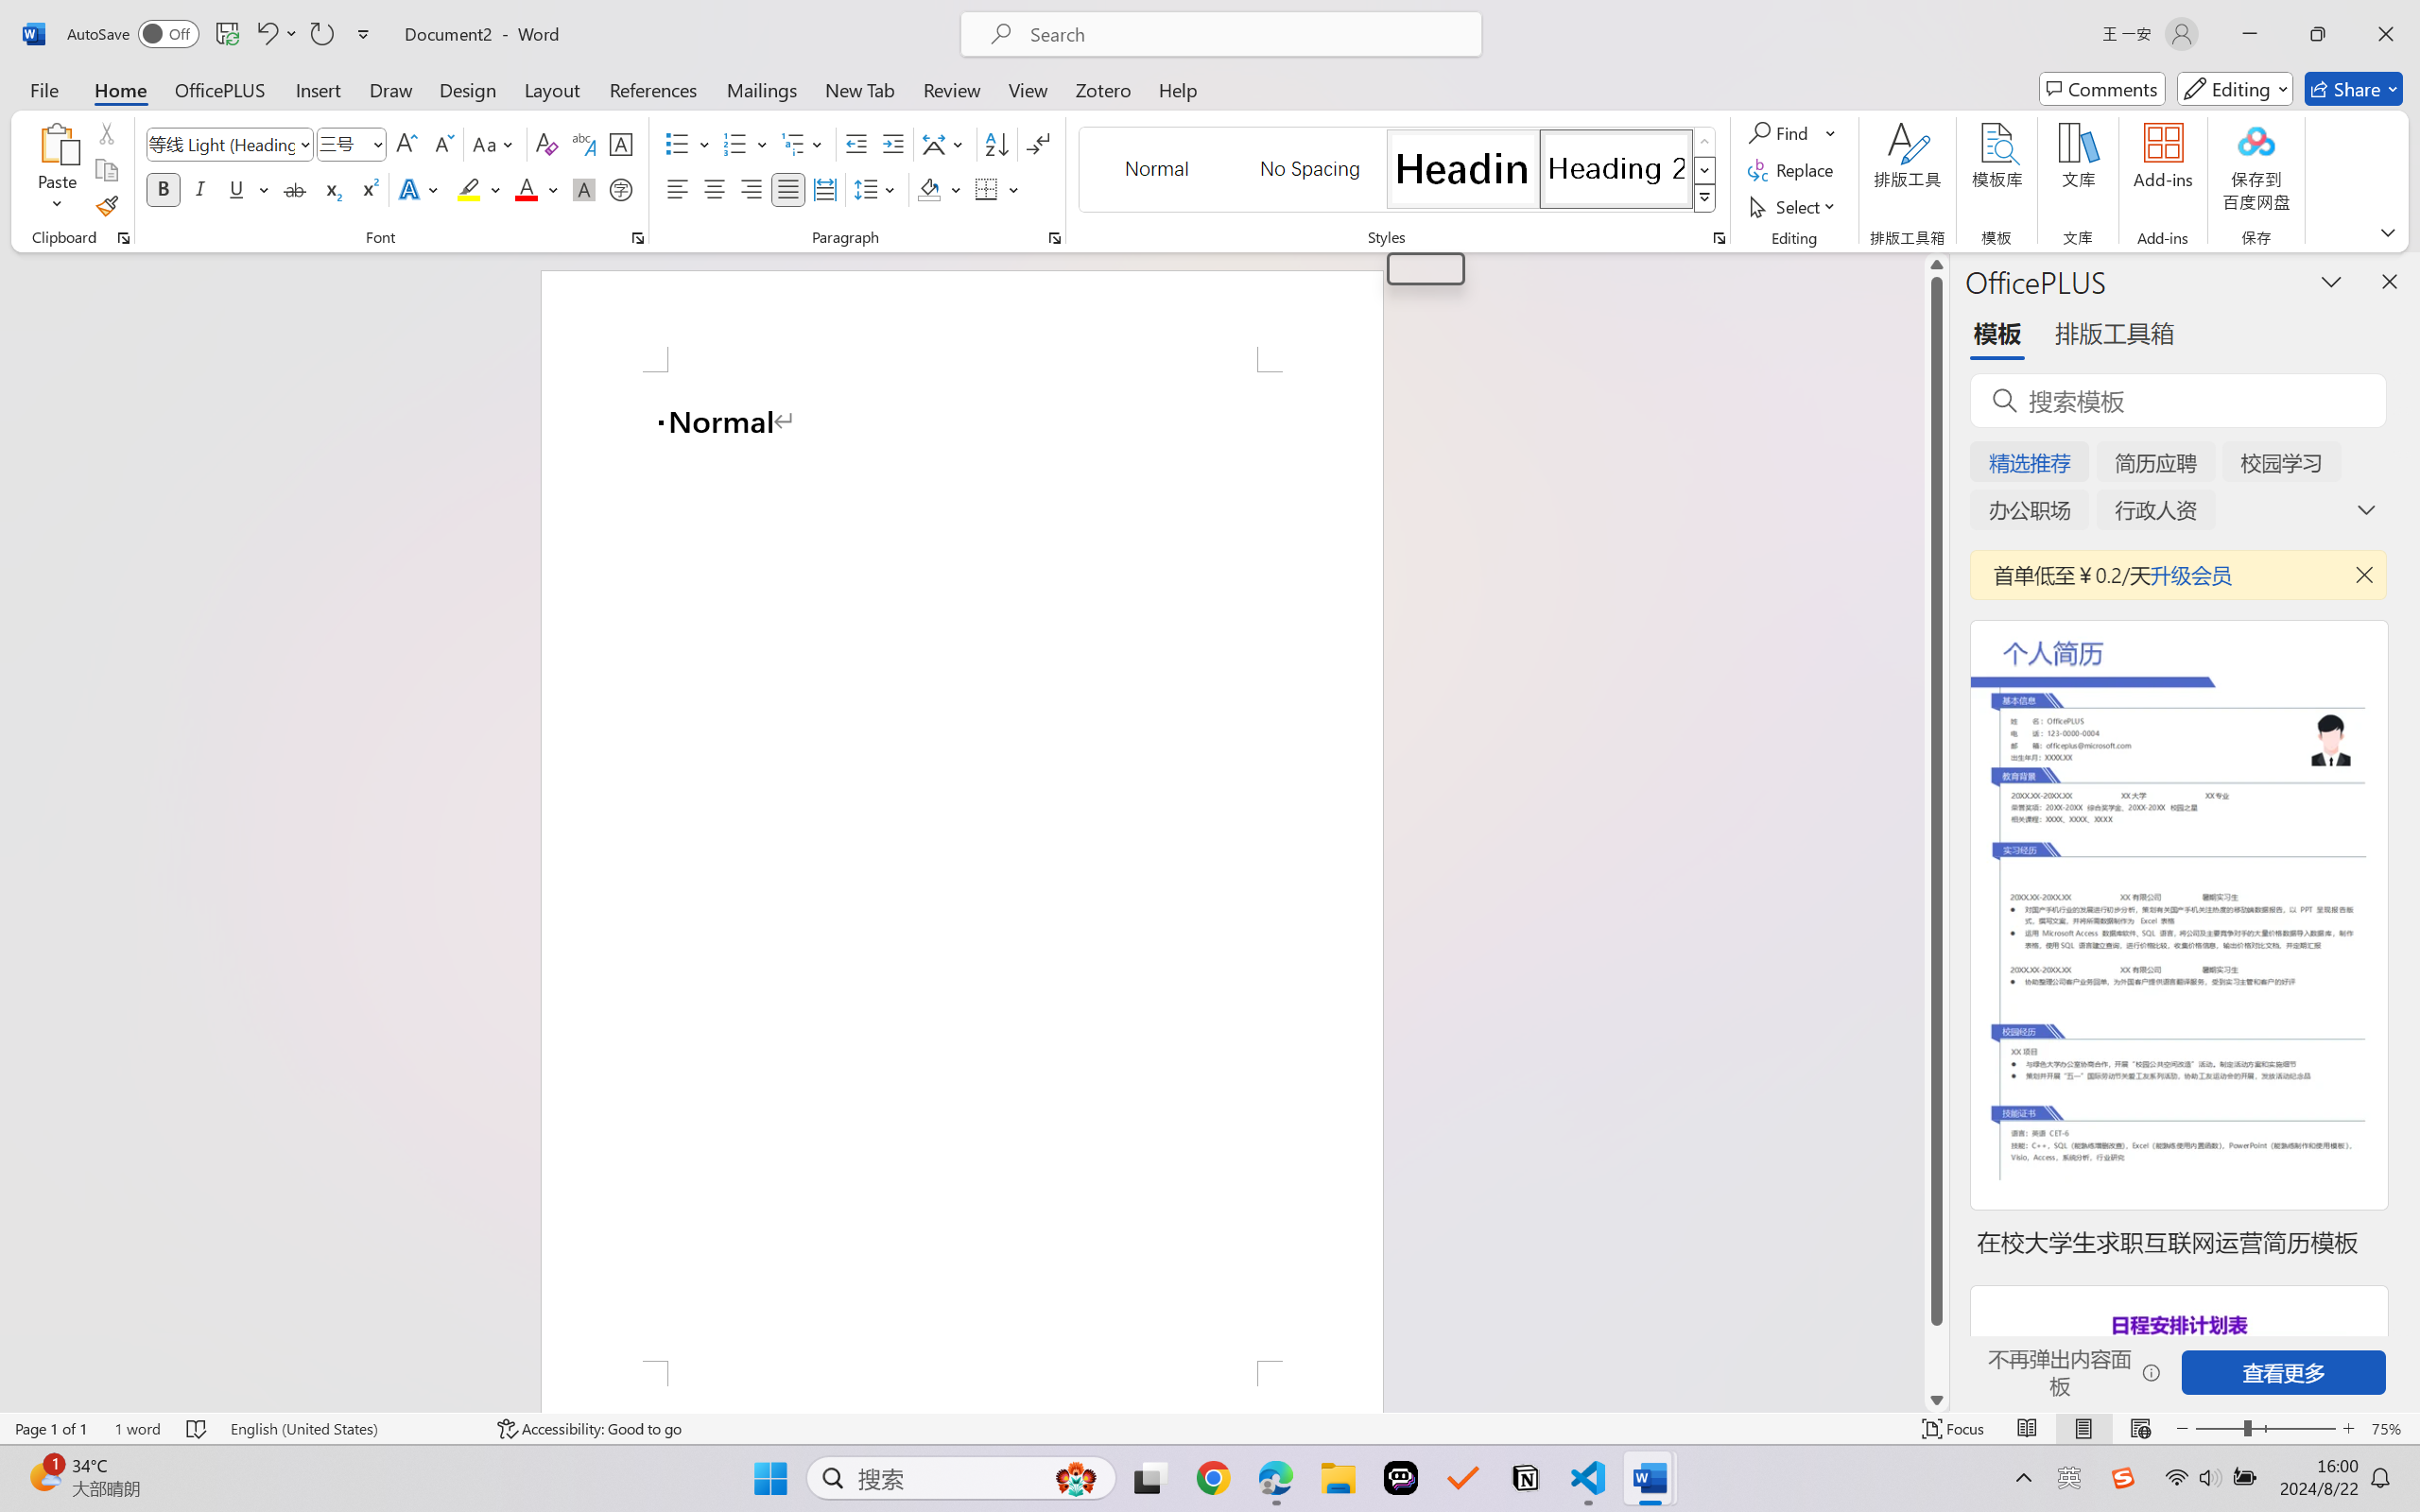 This screenshot has height=1512, width=2420. Describe the element at coordinates (1038, 144) in the screenshot. I see `Show/Hide Editing Marks` at that location.